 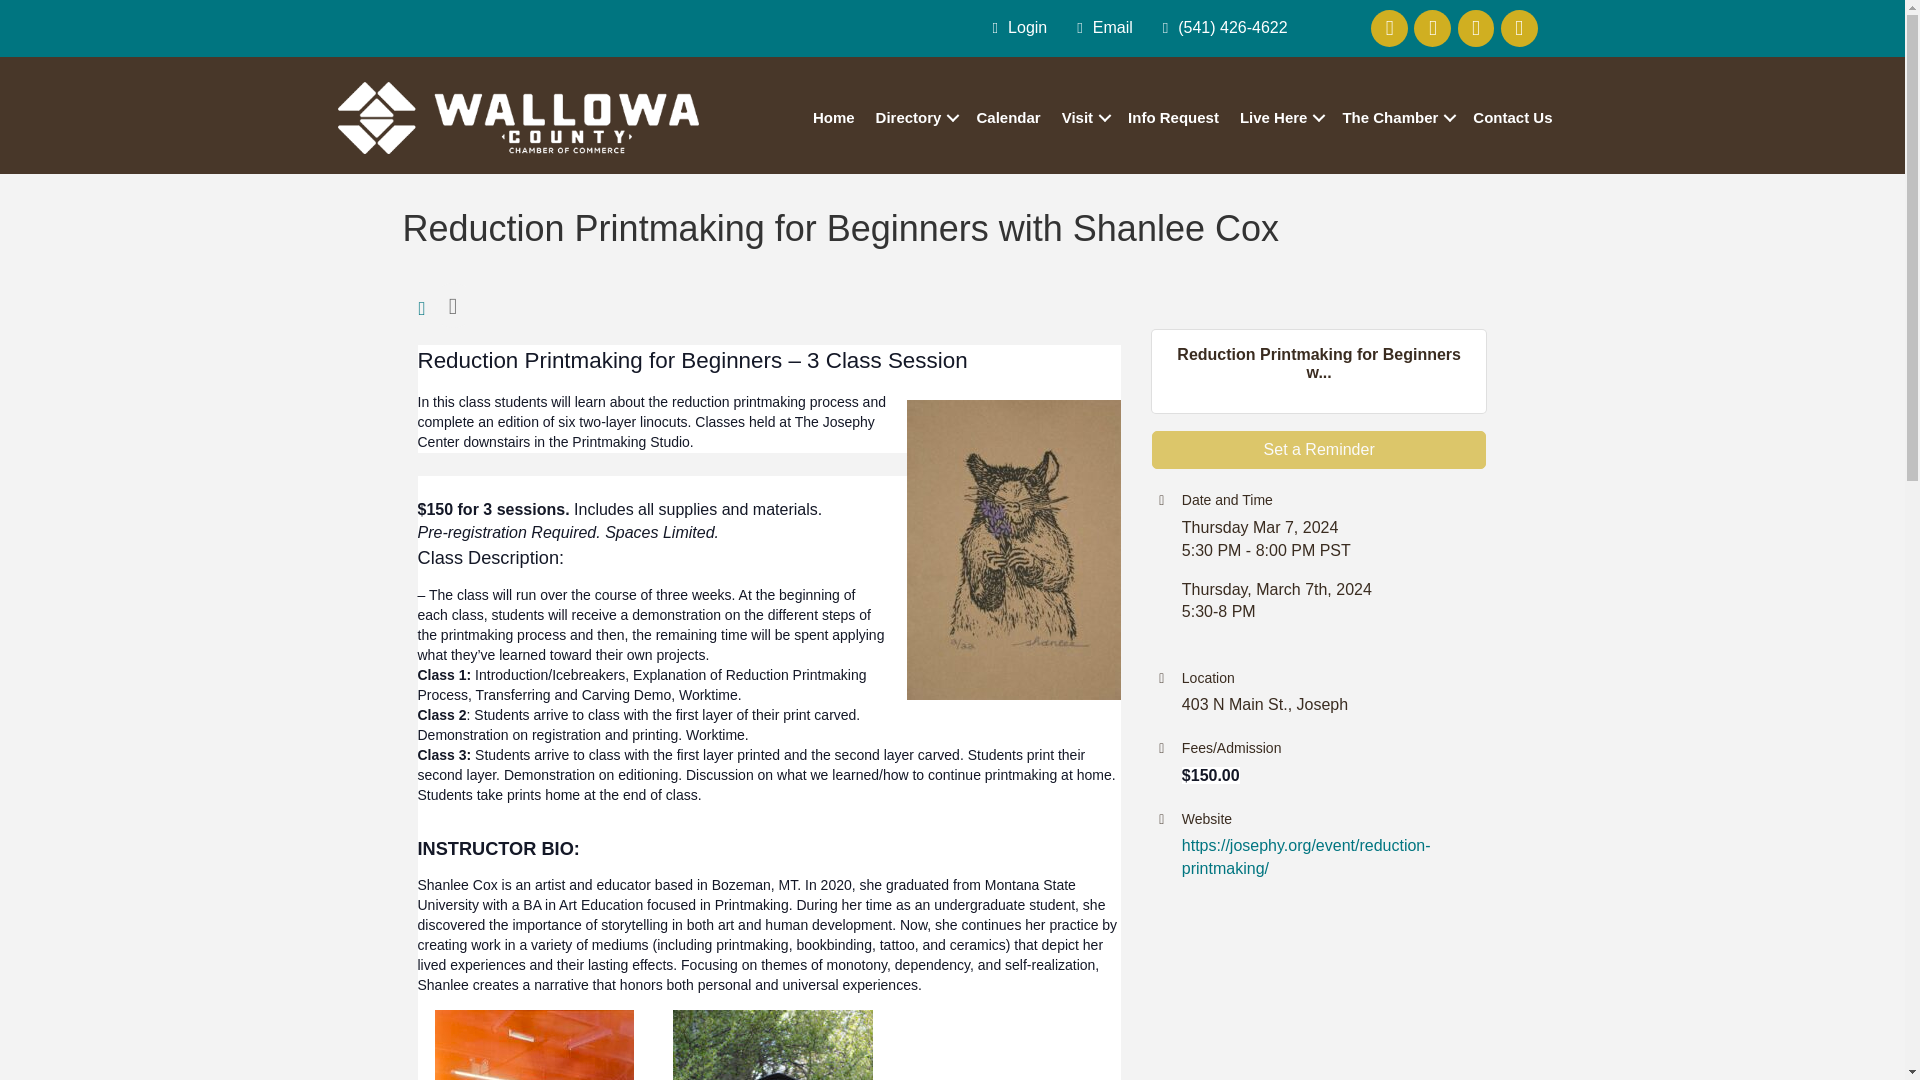 I want to click on Home, so click(x=834, y=118).